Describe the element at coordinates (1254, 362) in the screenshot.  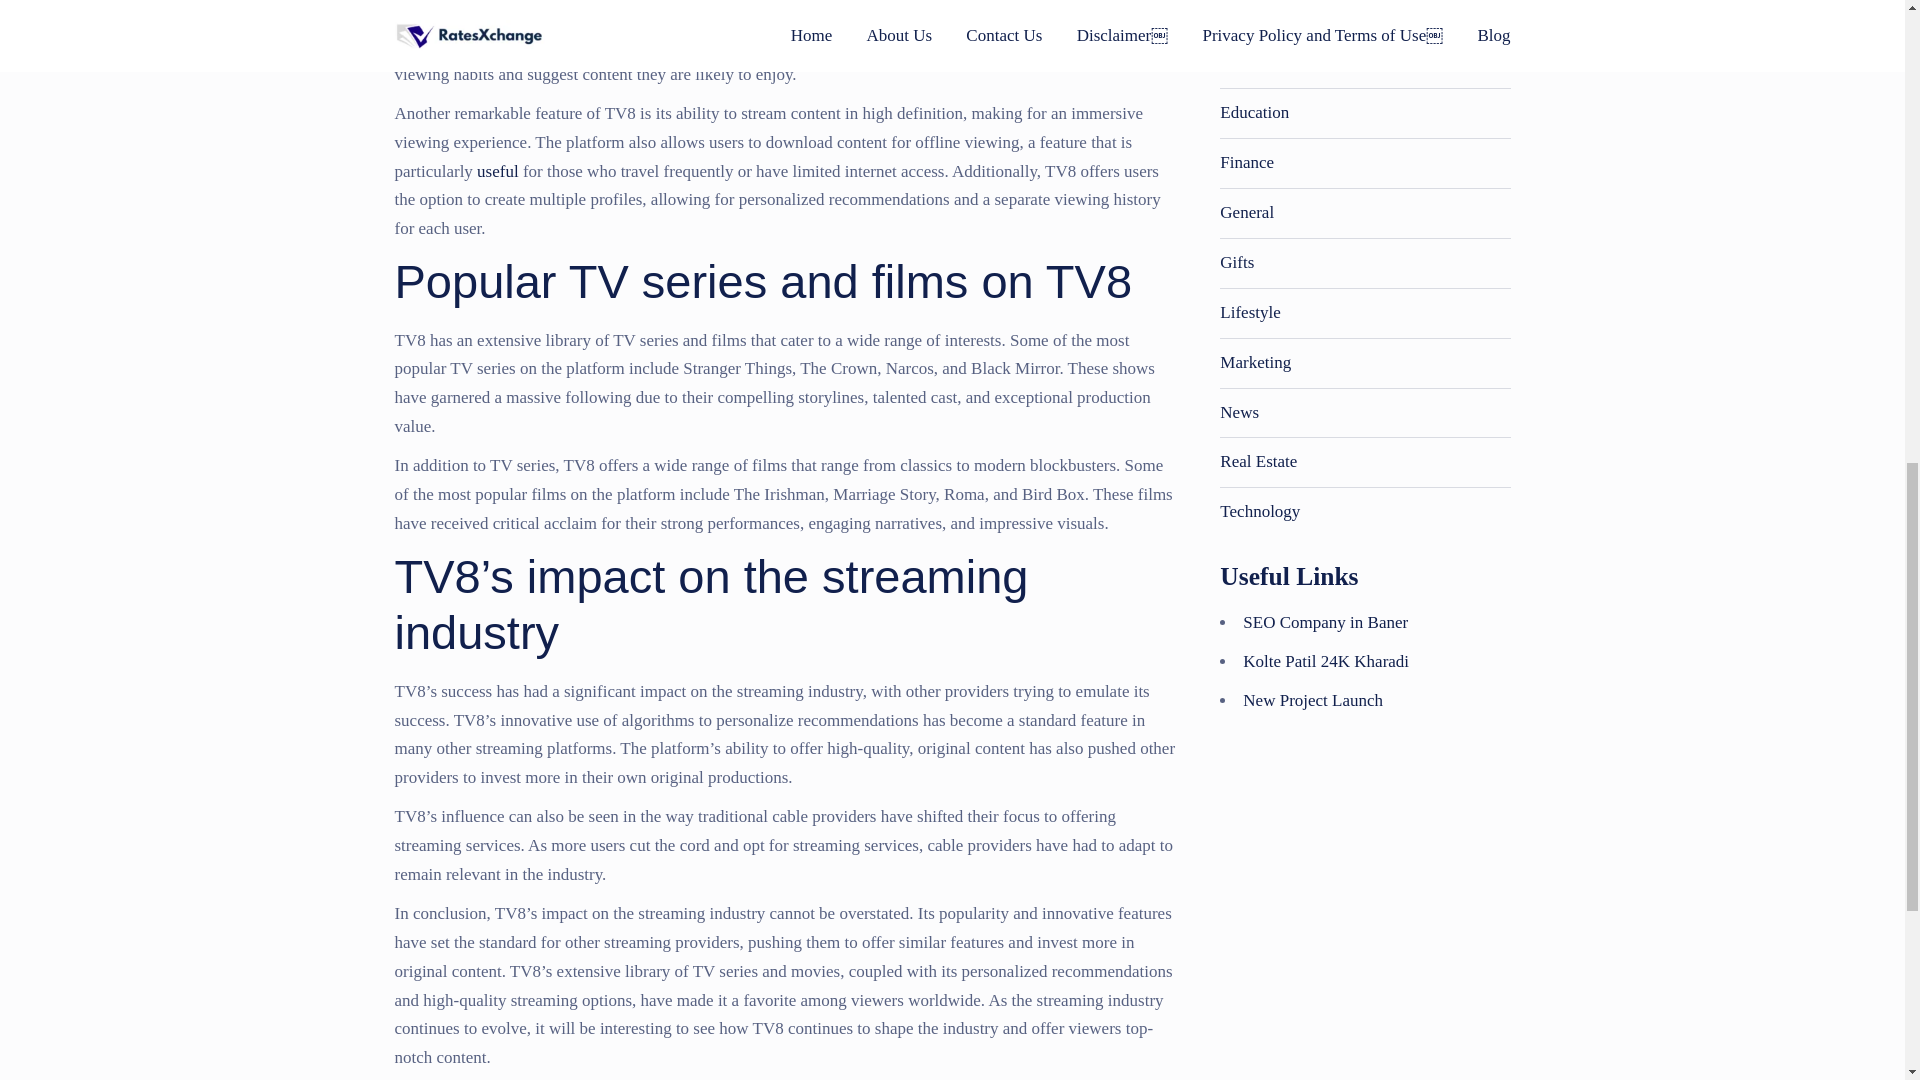
I see `Marketing` at that location.